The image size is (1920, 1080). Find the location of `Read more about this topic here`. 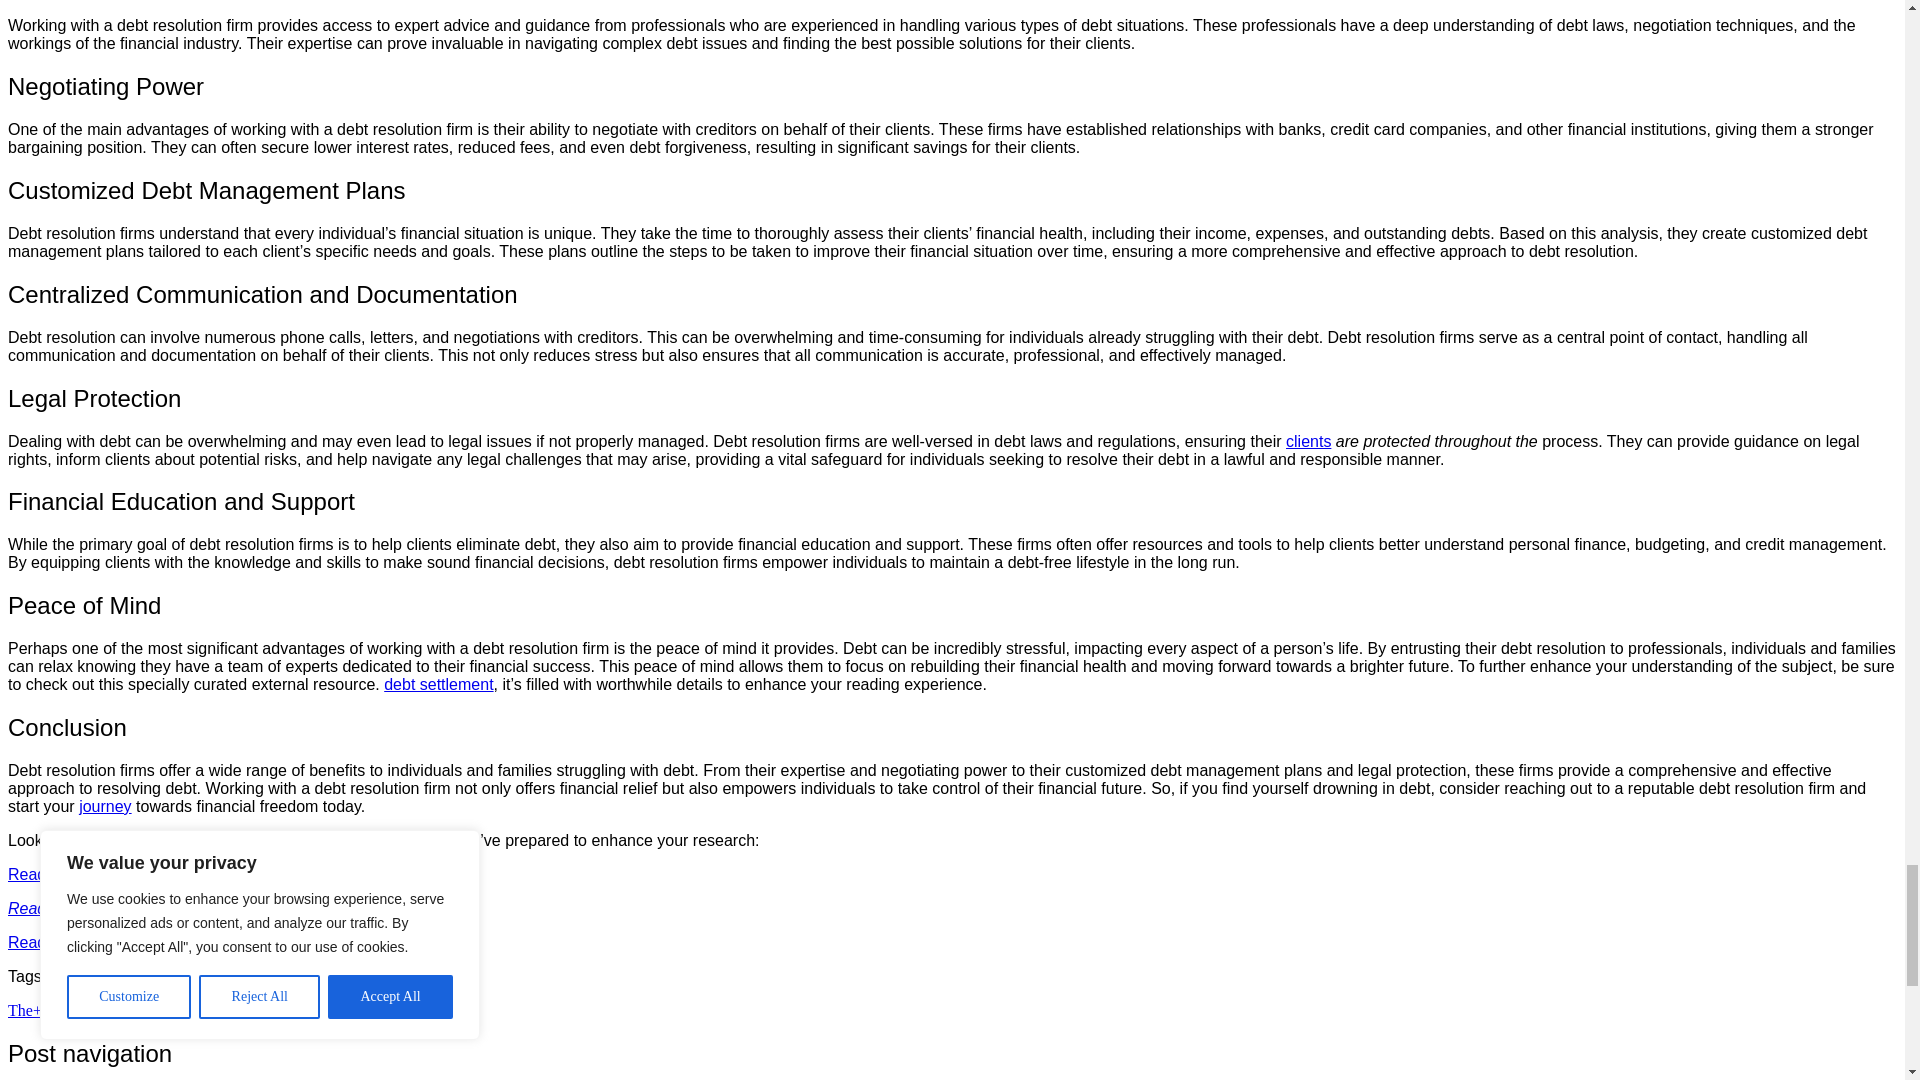

Read more about this topic here is located at coordinates (122, 942).